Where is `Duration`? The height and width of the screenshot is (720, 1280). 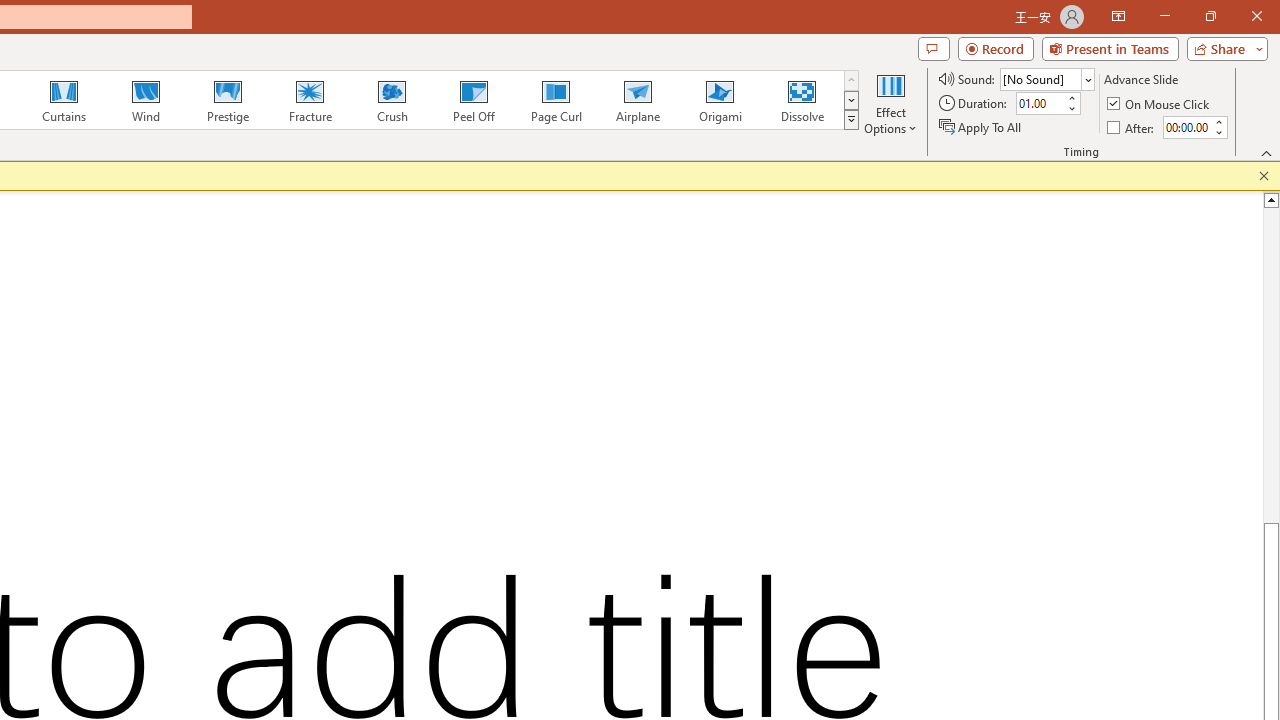
Duration is located at coordinates (1040, 104).